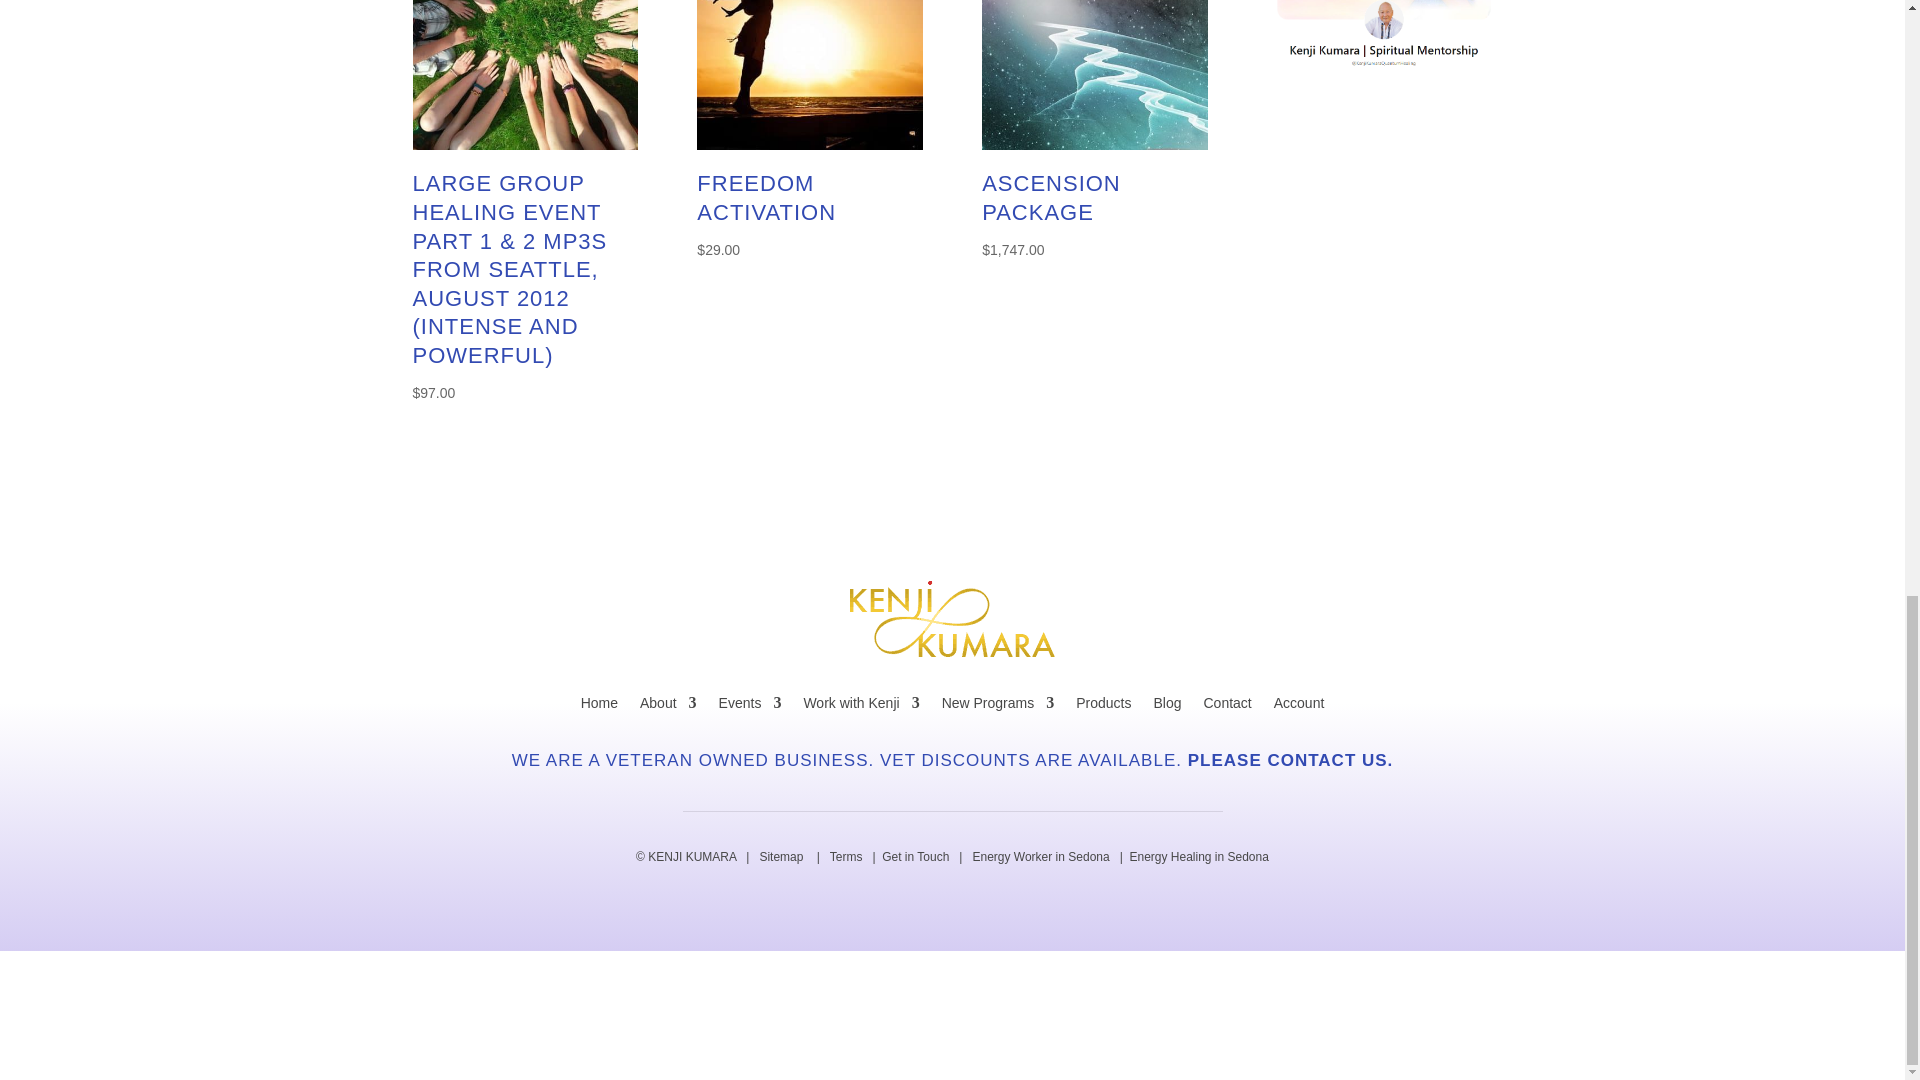  I want to click on Energy Worker in Sedona, so click(1040, 856).